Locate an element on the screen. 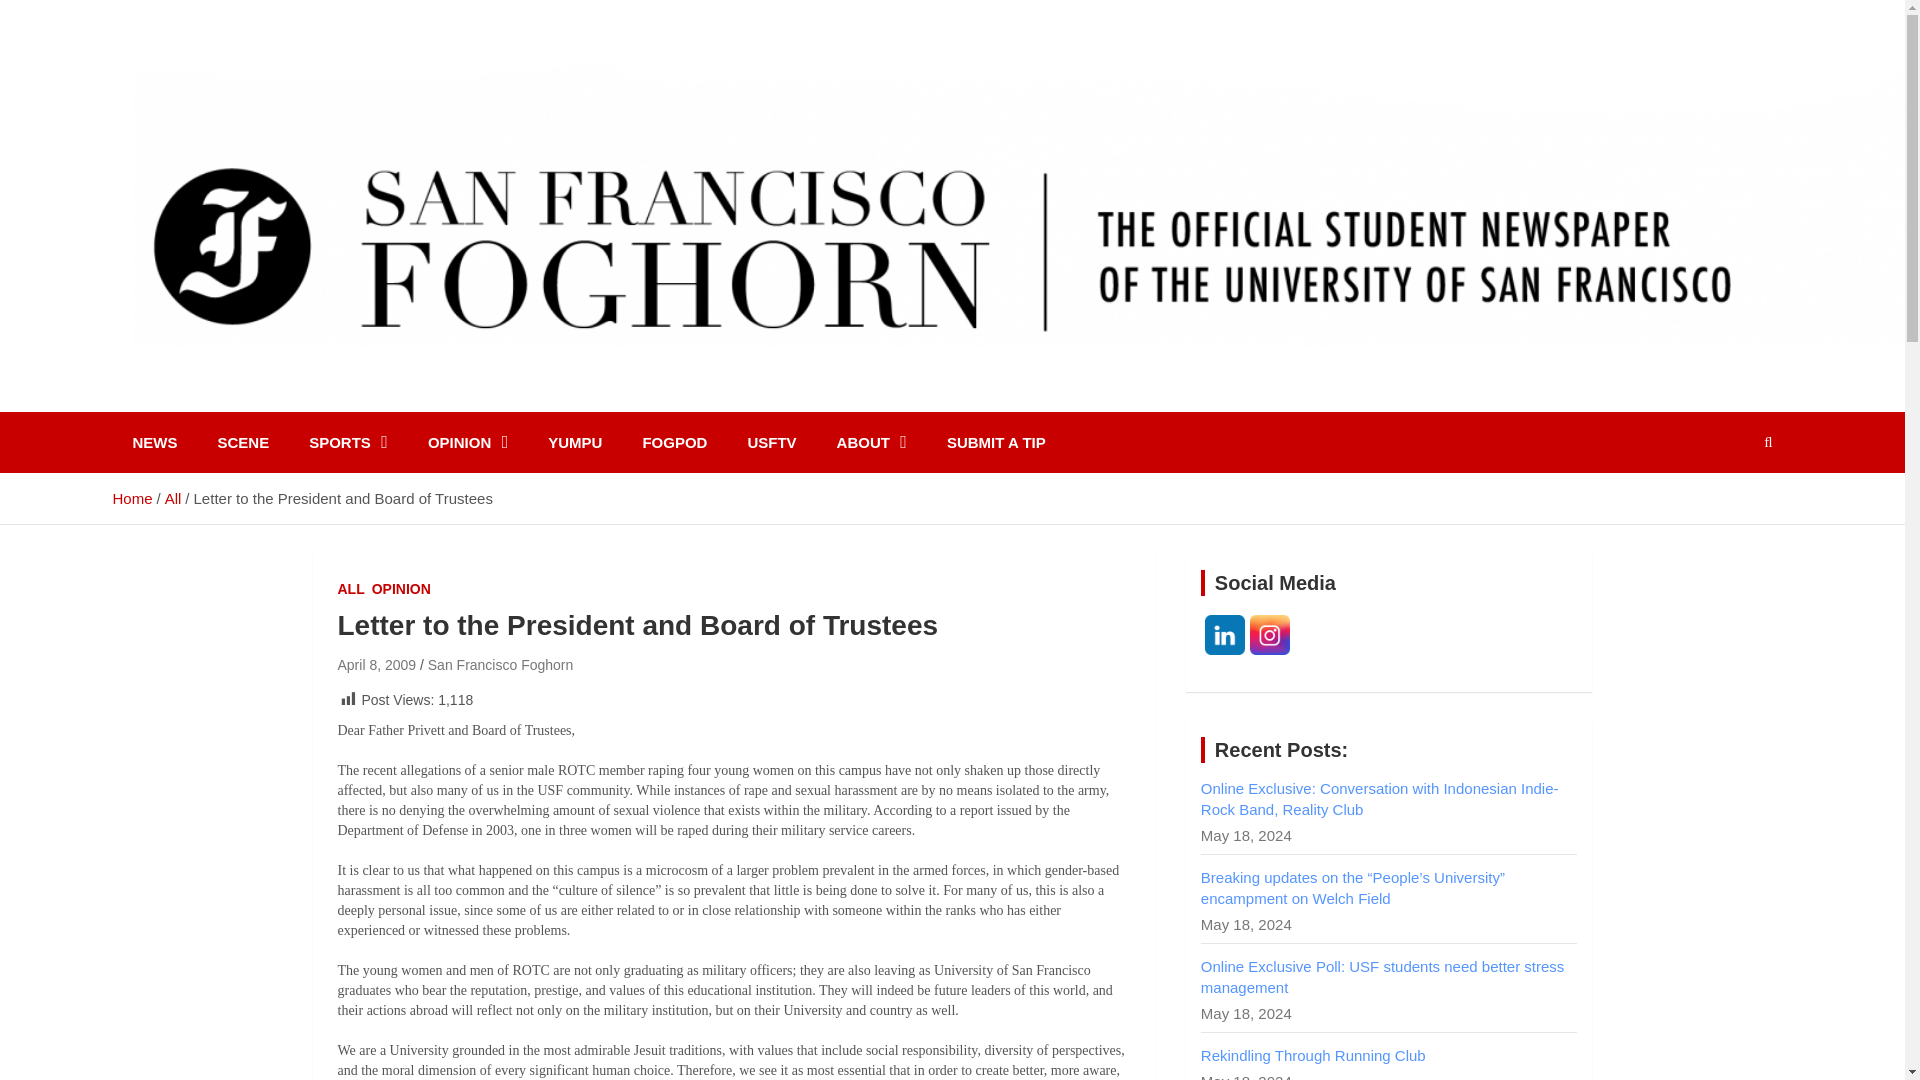 This screenshot has height=1080, width=1920. Instagram is located at coordinates (1270, 634).